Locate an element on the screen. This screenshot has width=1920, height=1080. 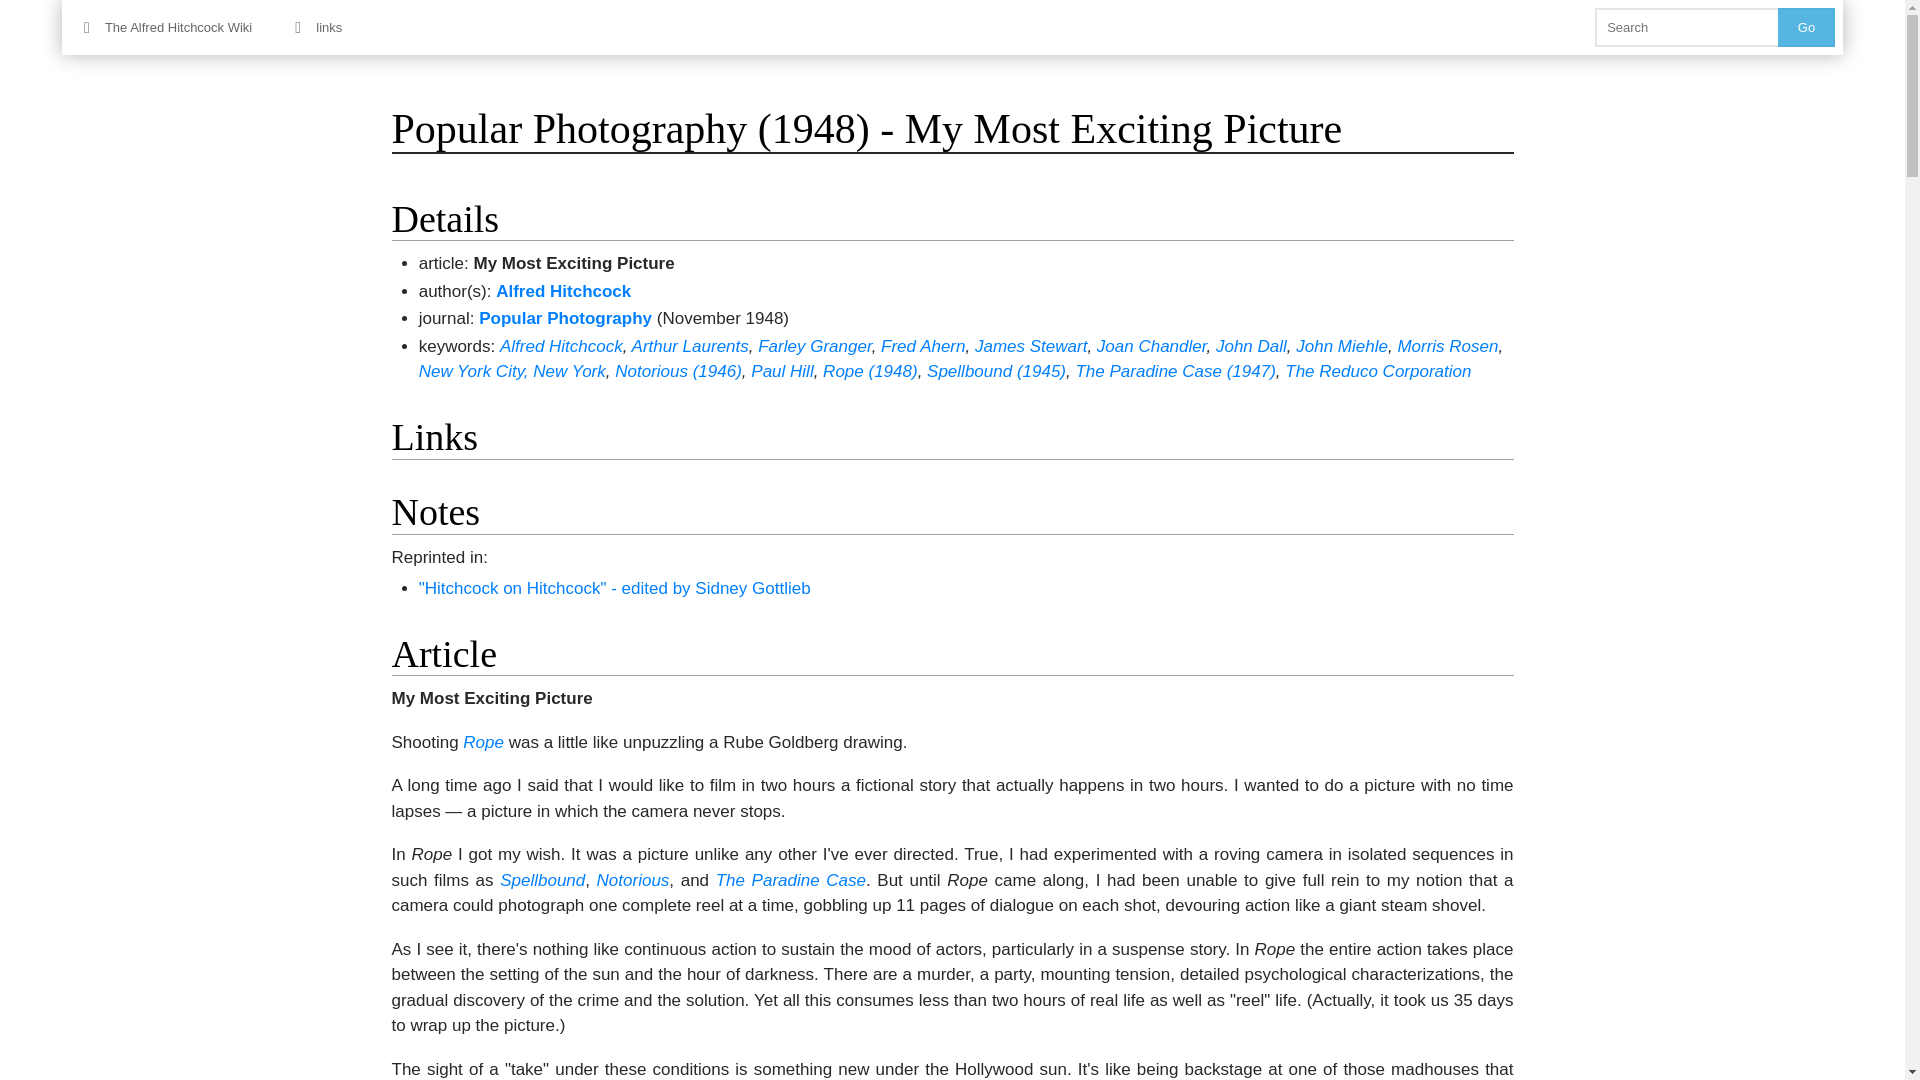
Fred Ahern is located at coordinates (923, 346).